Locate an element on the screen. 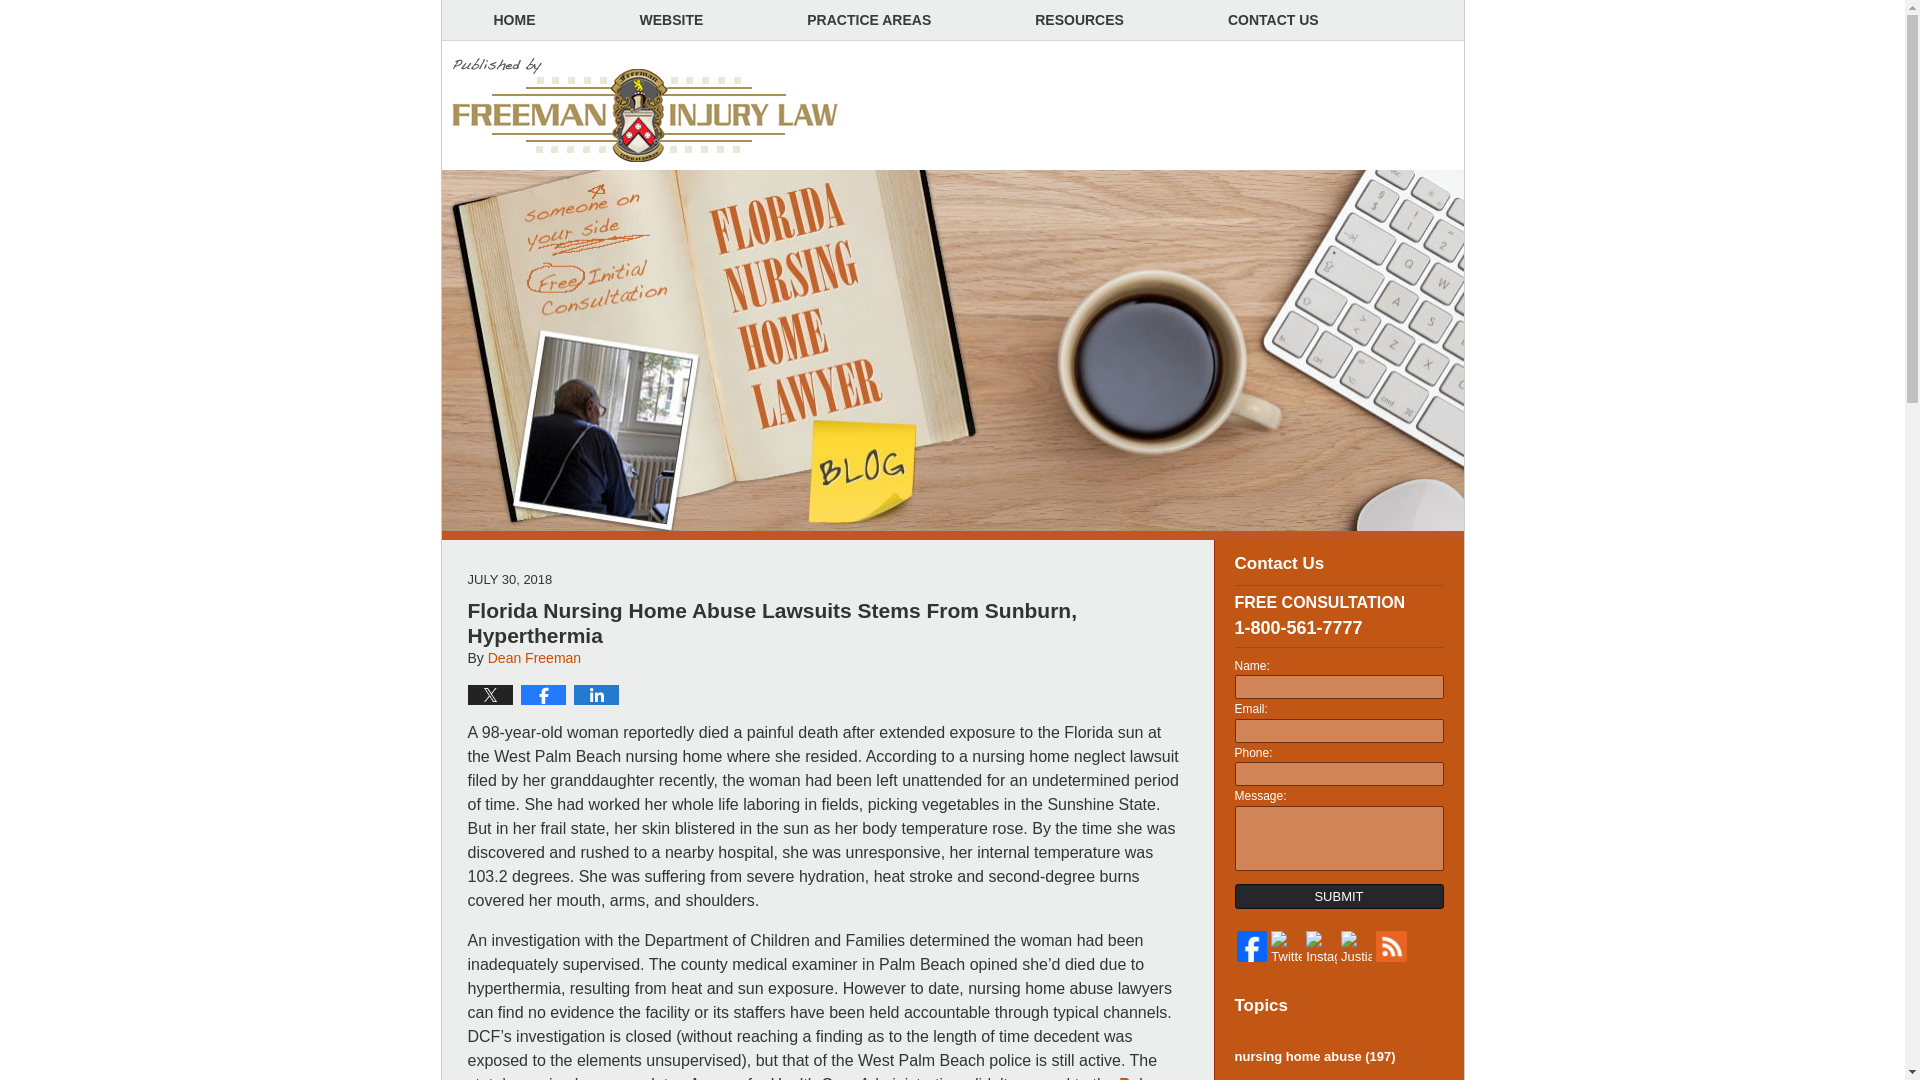 This screenshot has height=1080, width=1920. PRACTICE AREAS is located at coordinates (868, 20).